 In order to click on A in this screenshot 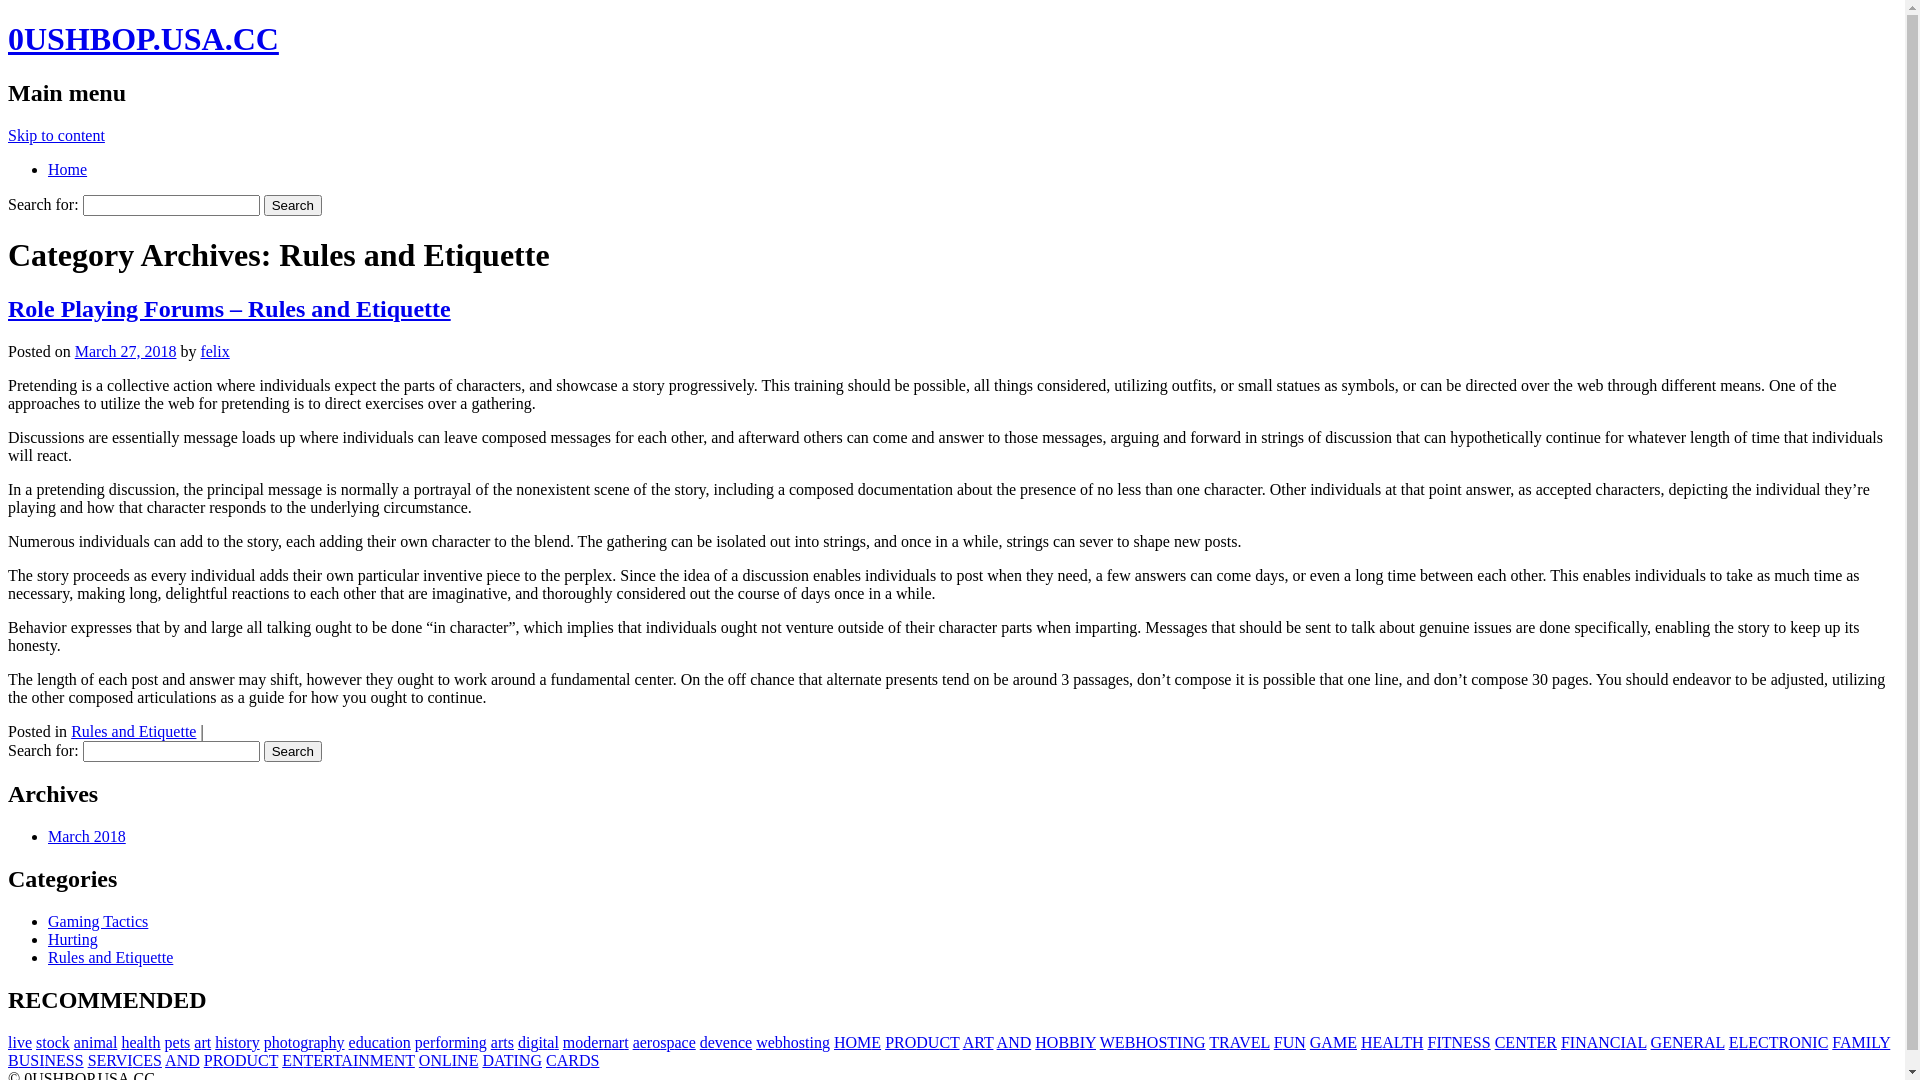, I will do `click(1003, 1042)`.